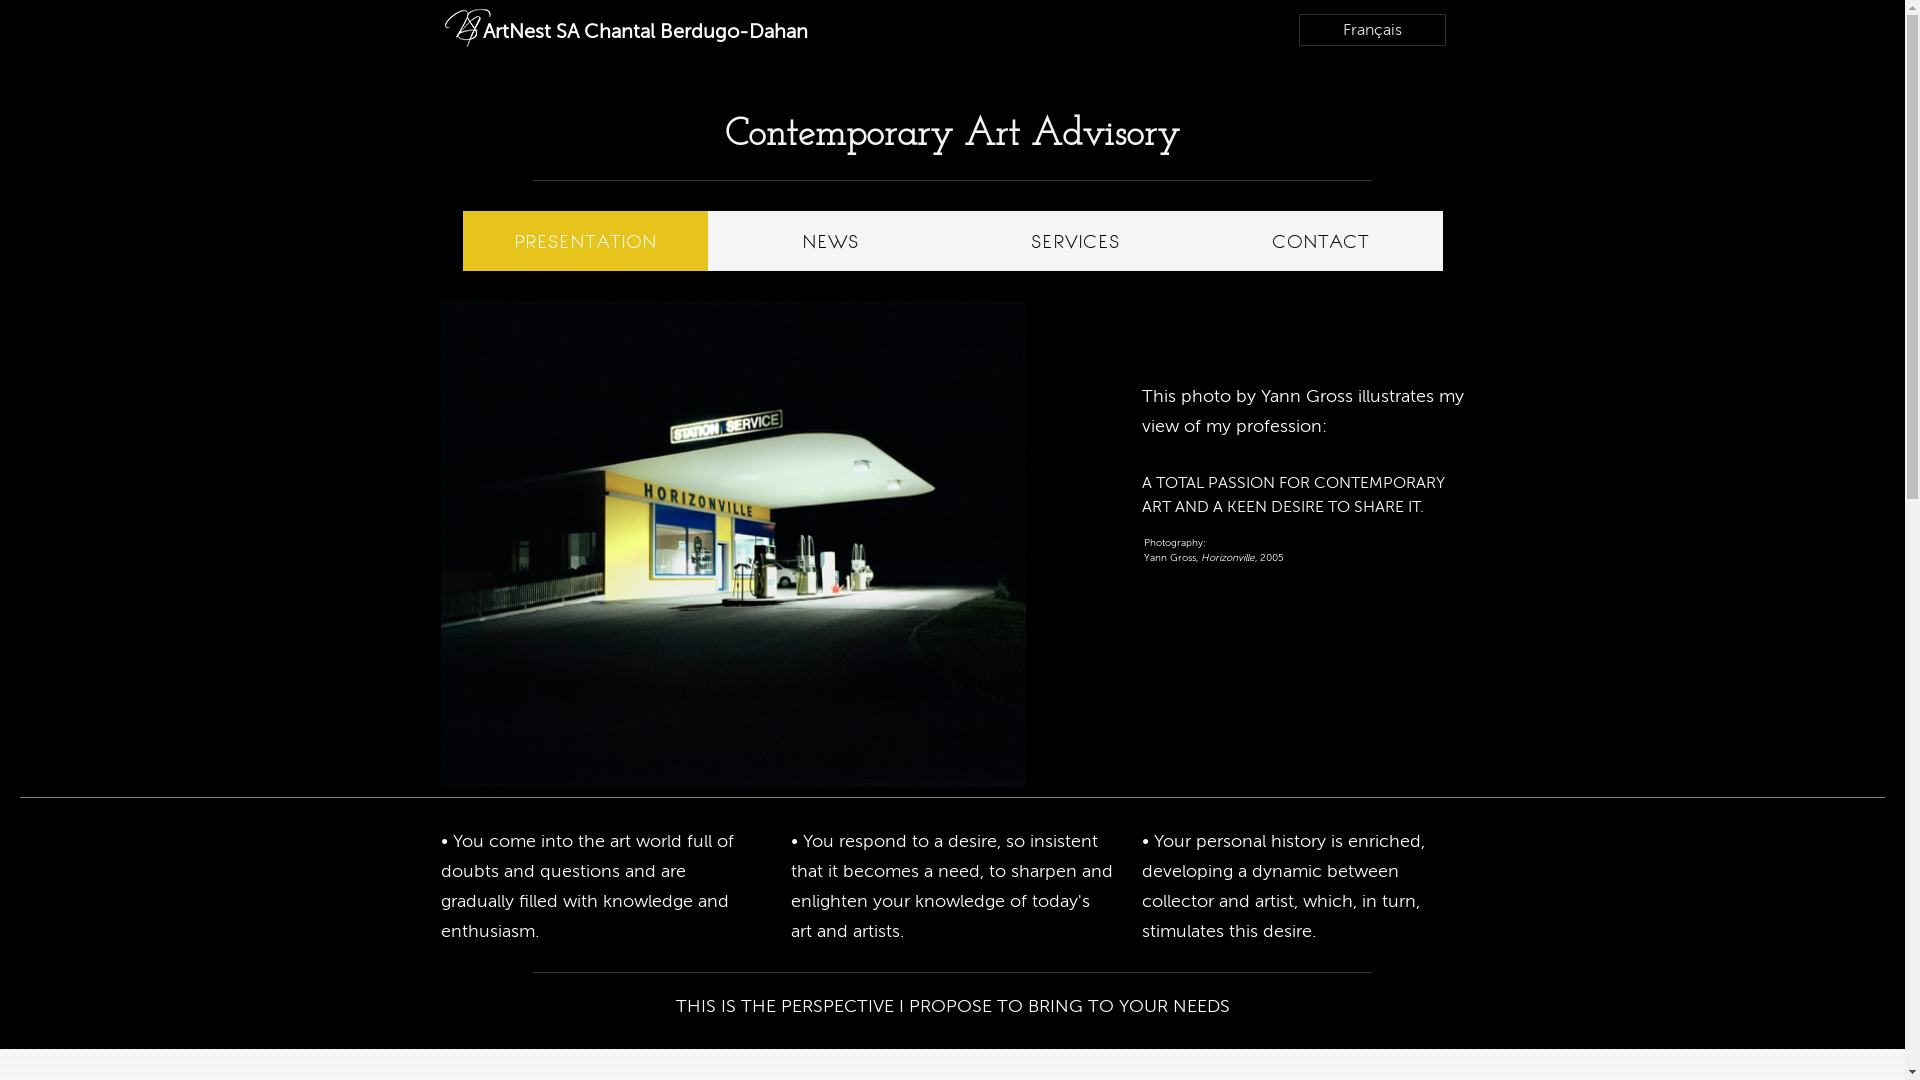  I want to click on CONTACT, so click(1320, 241).